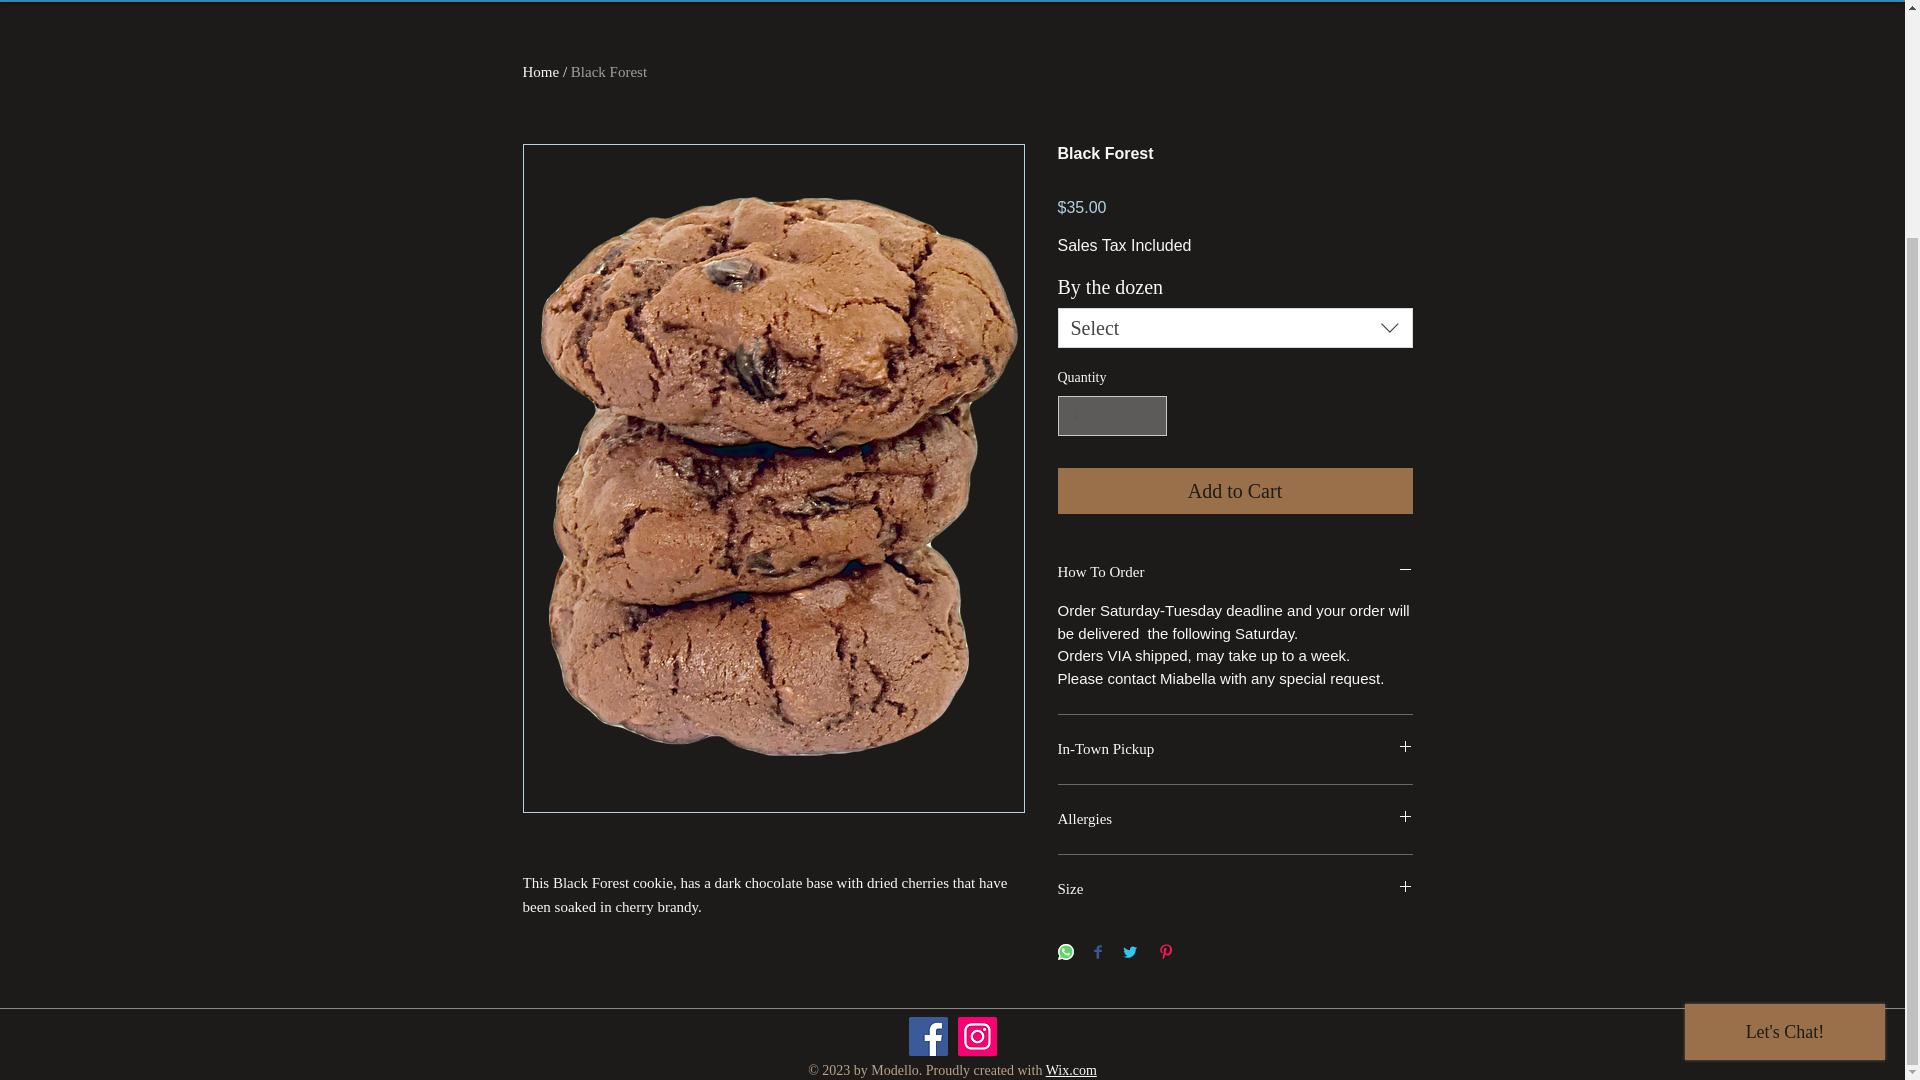 The image size is (1920, 1080). What do you see at coordinates (1235, 327) in the screenshot?
I see `Select` at bounding box center [1235, 327].